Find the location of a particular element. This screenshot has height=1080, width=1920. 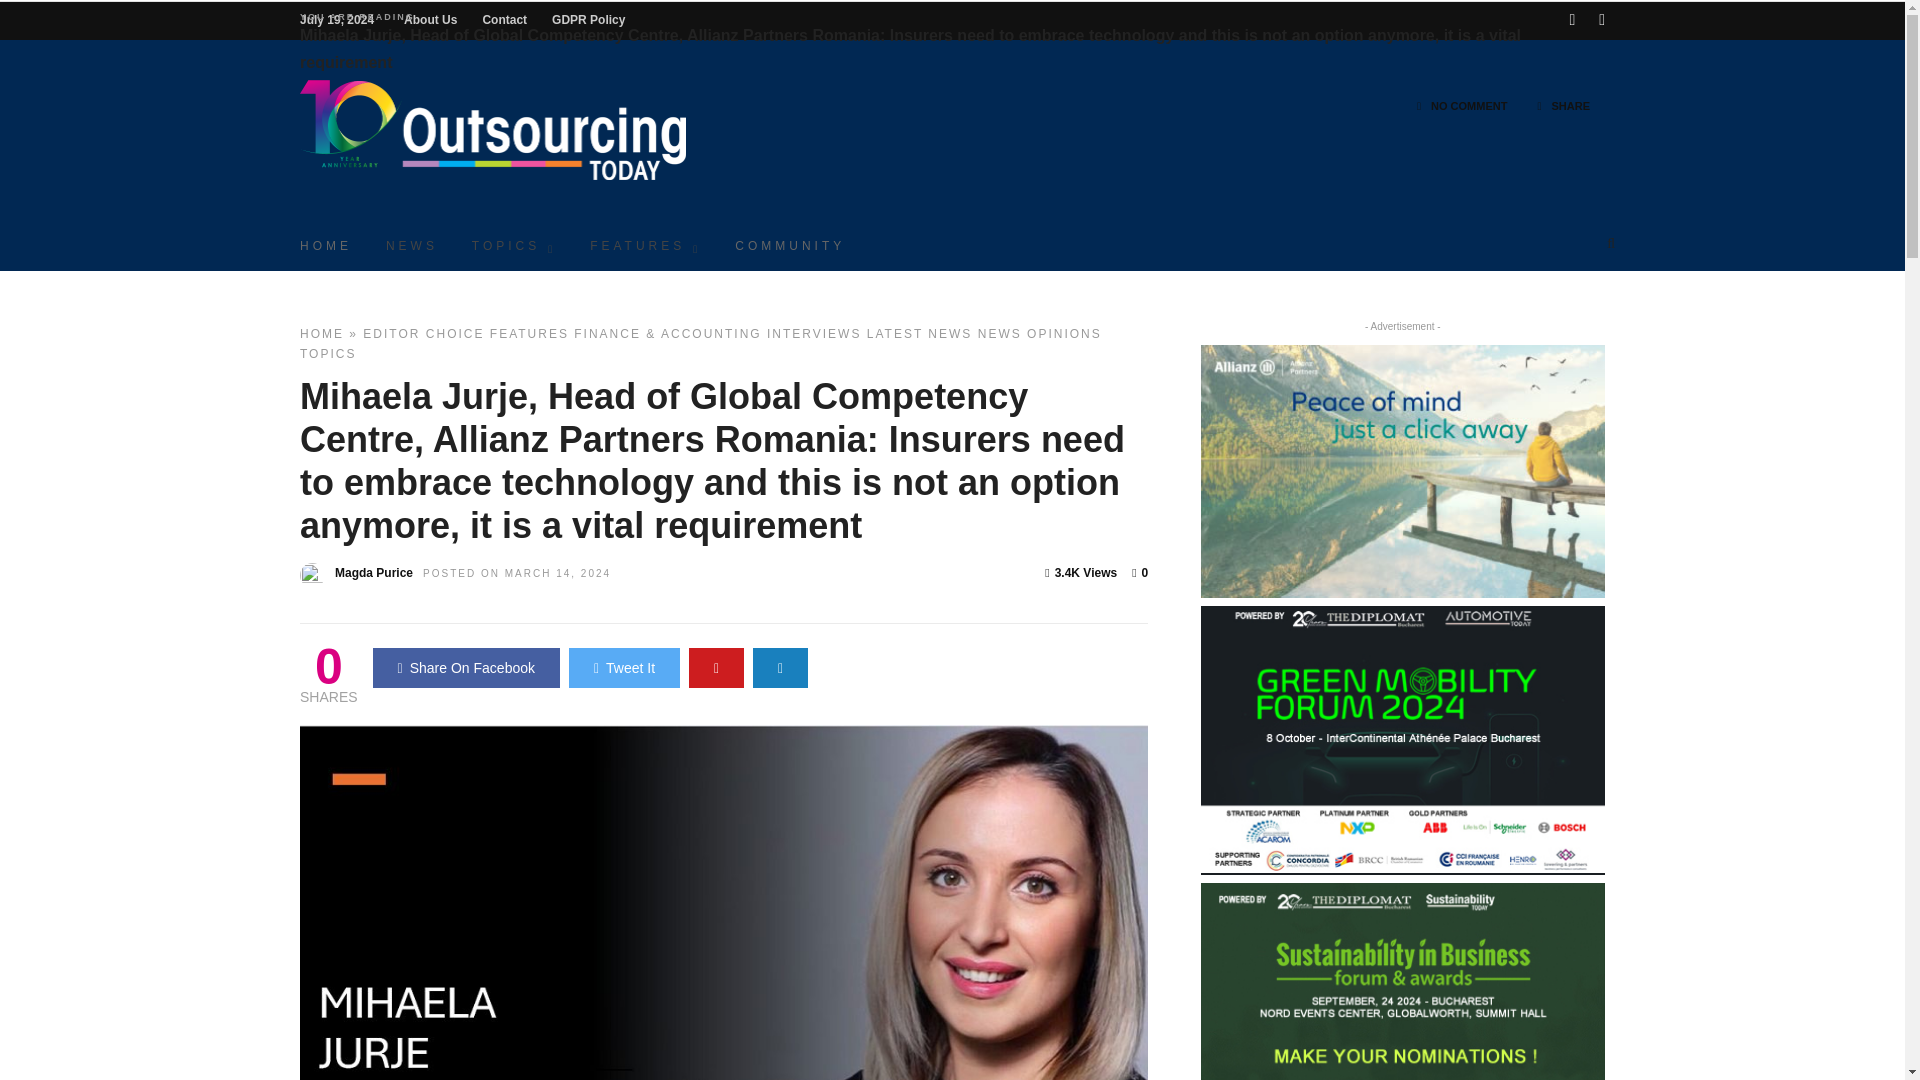

HOME is located at coordinates (321, 334).